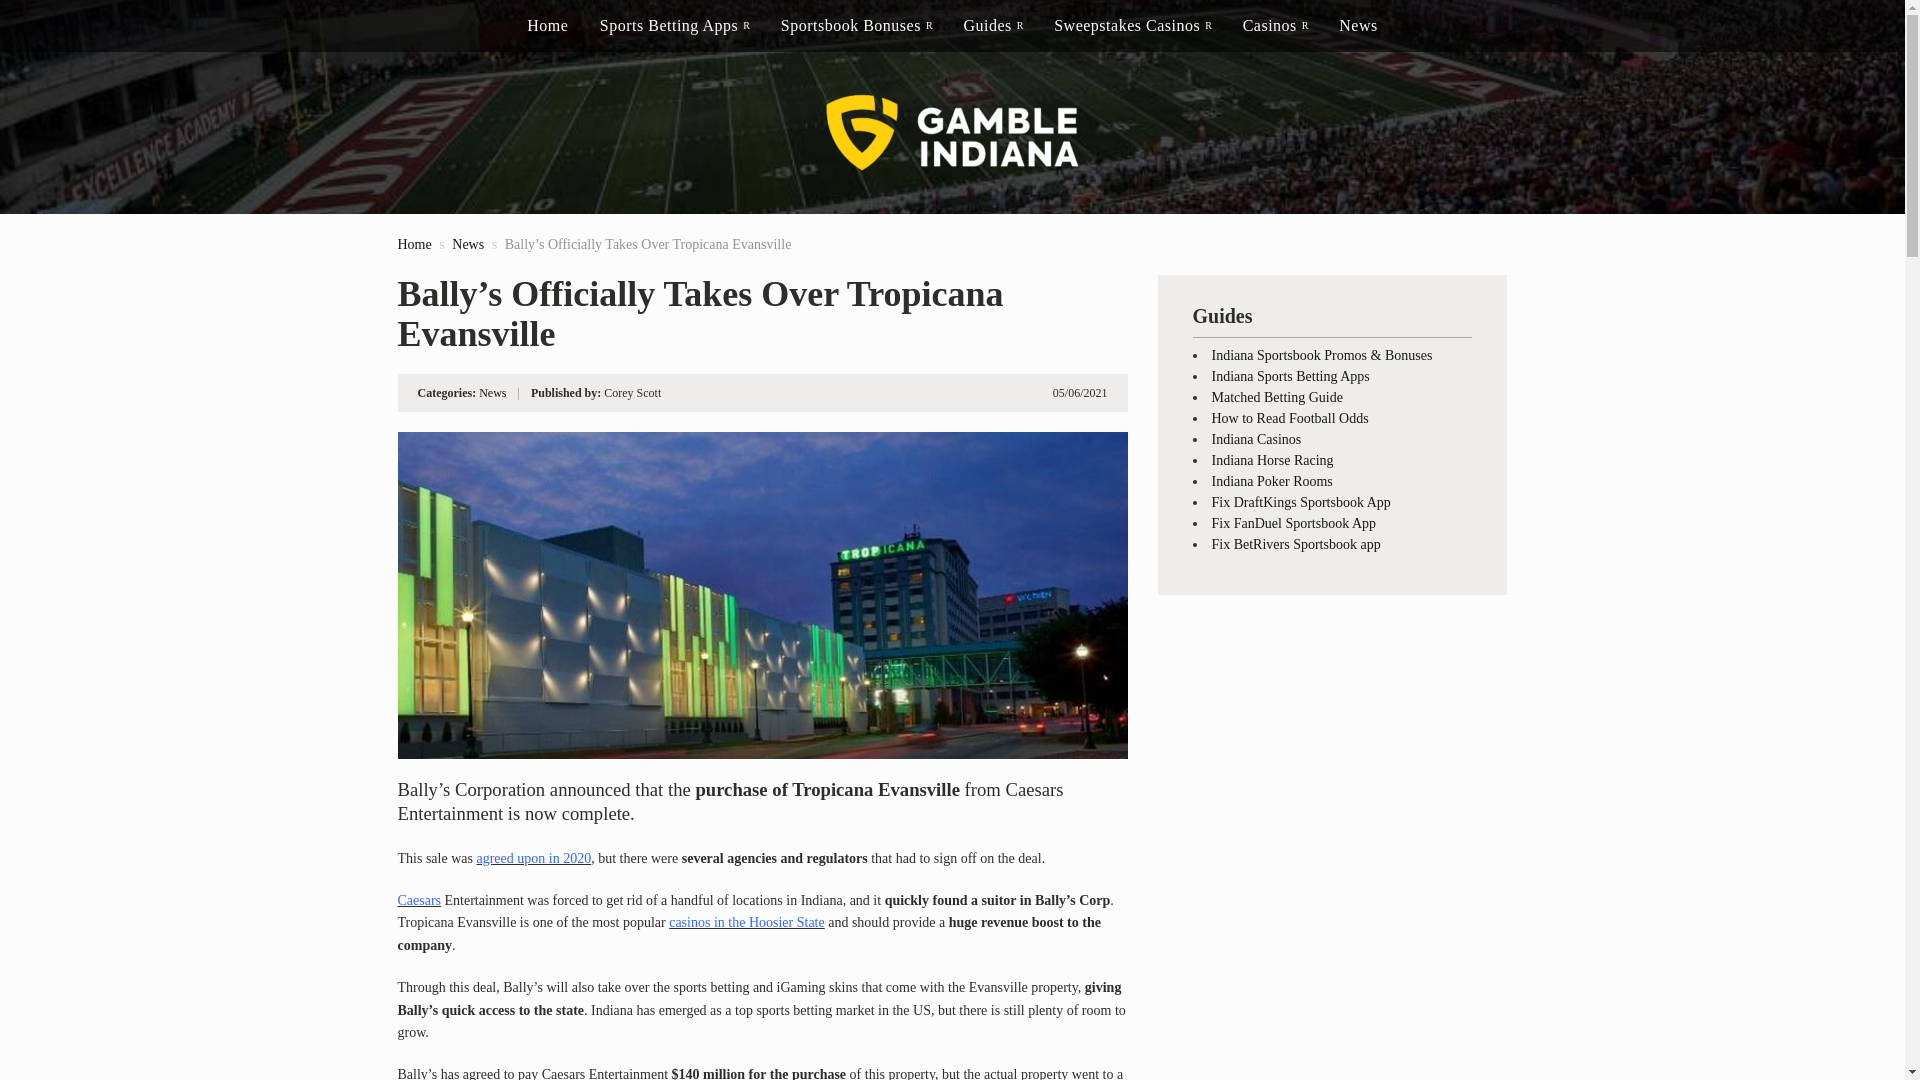 Image resolution: width=1920 pixels, height=1080 pixels. What do you see at coordinates (414, 244) in the screenshot?
I see `Home` at bounding box center [414, 244].